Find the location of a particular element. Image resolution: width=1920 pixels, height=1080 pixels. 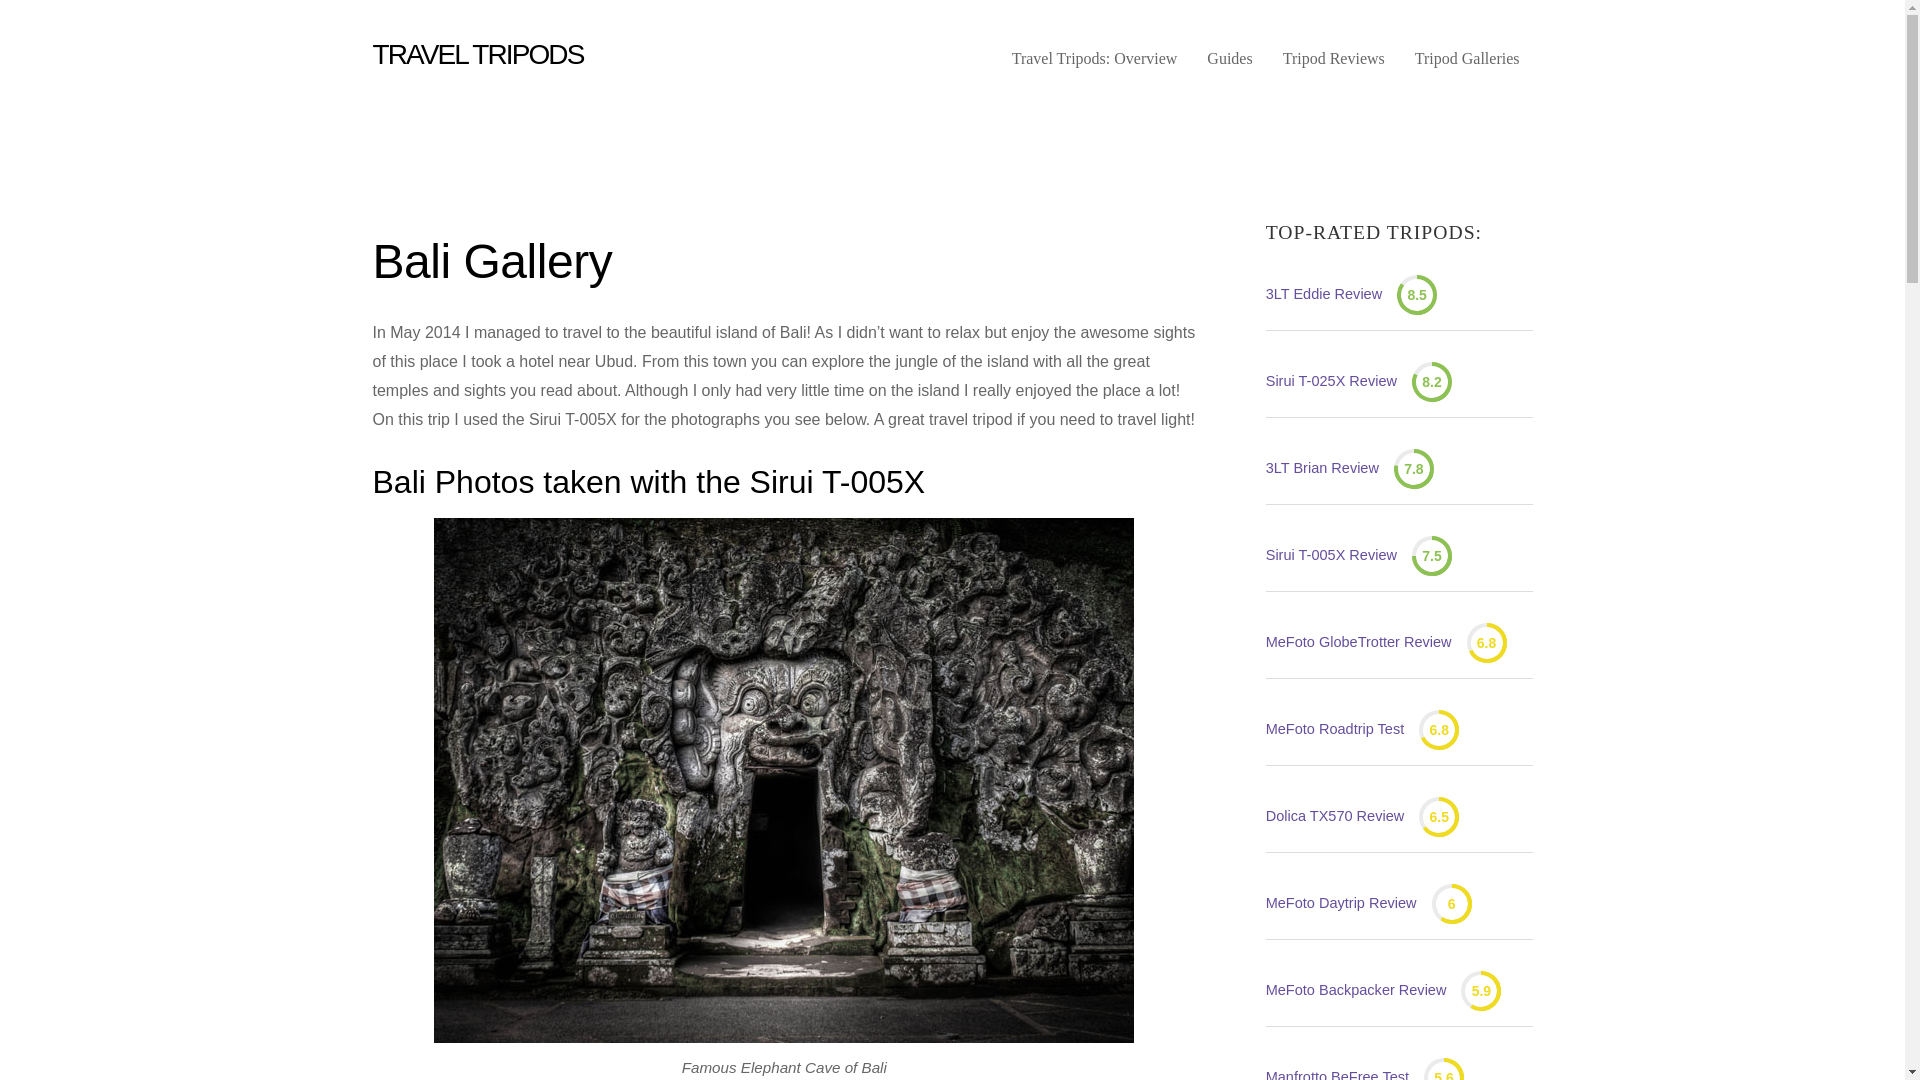

MeFoto Backpacker is located at coordinates (1356, 991).